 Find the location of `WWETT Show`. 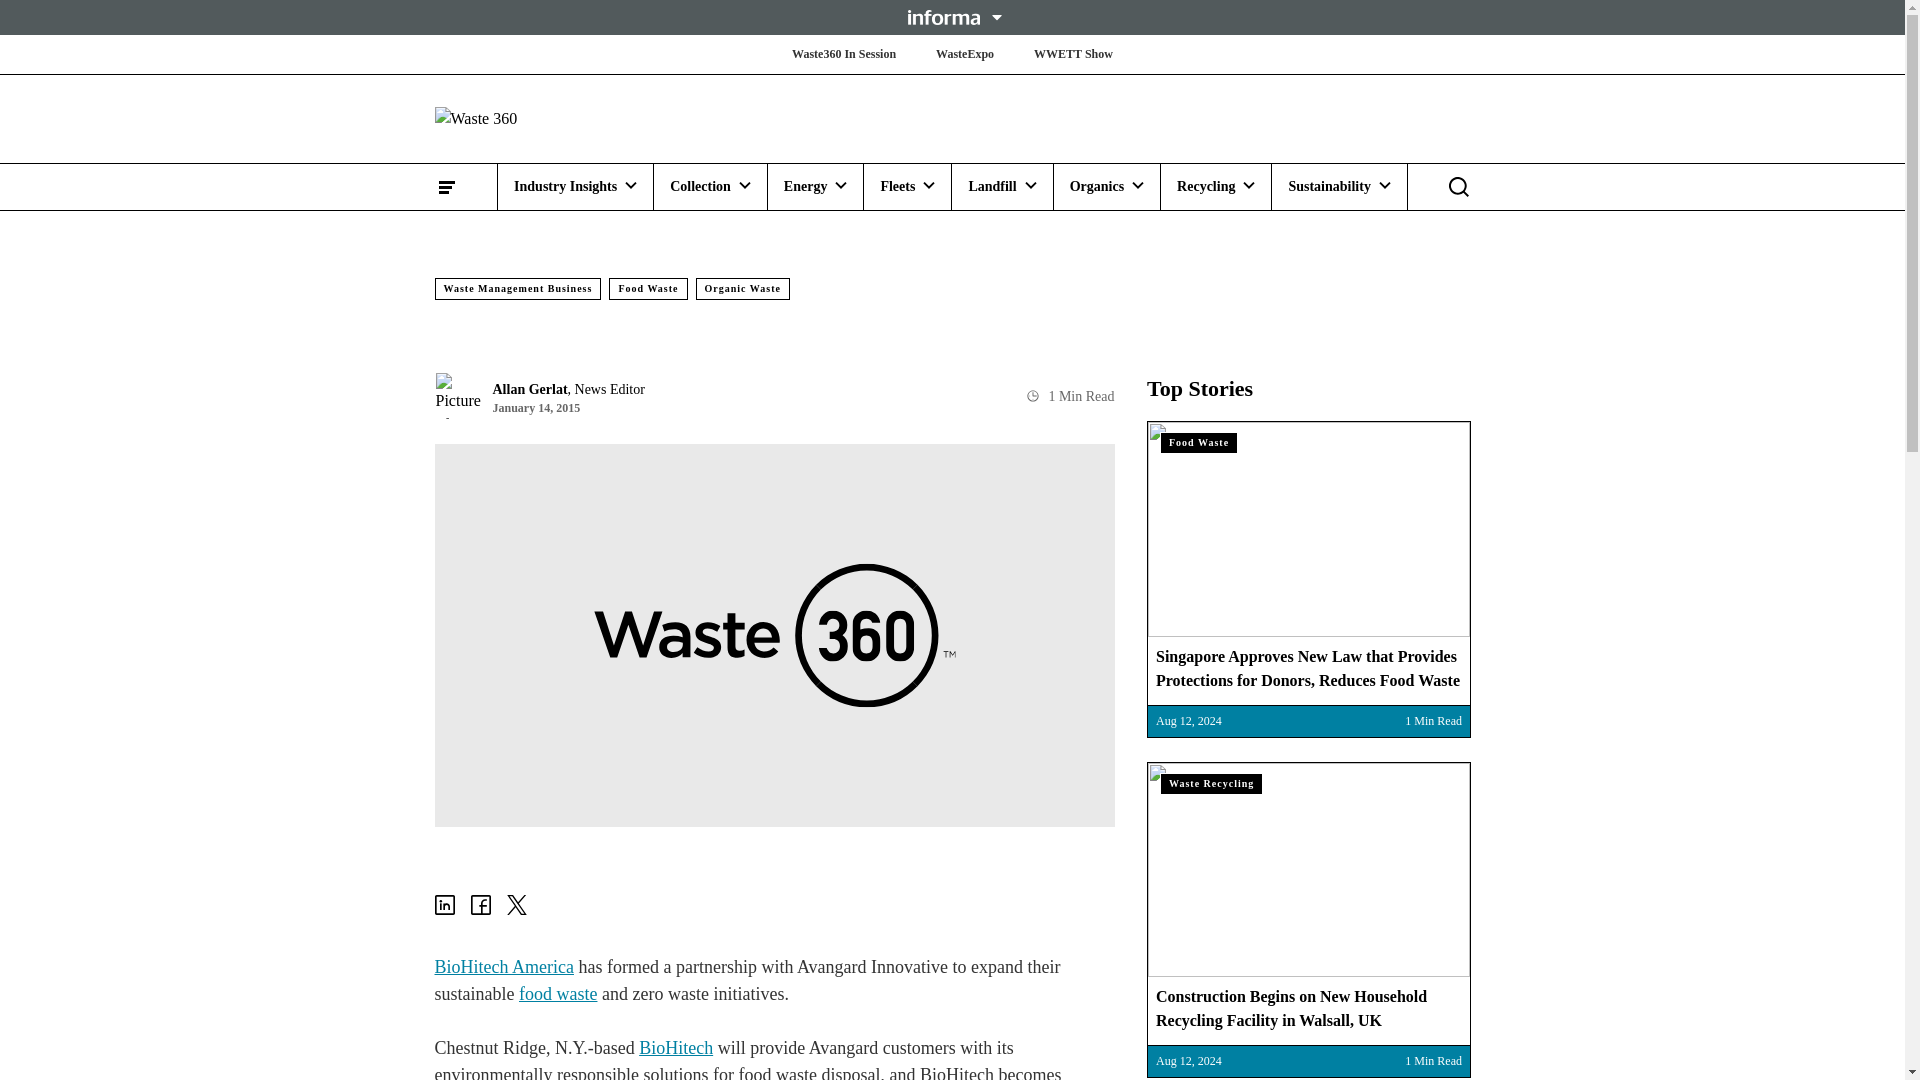

WWETT Show is located at coordinates (1073, 54).